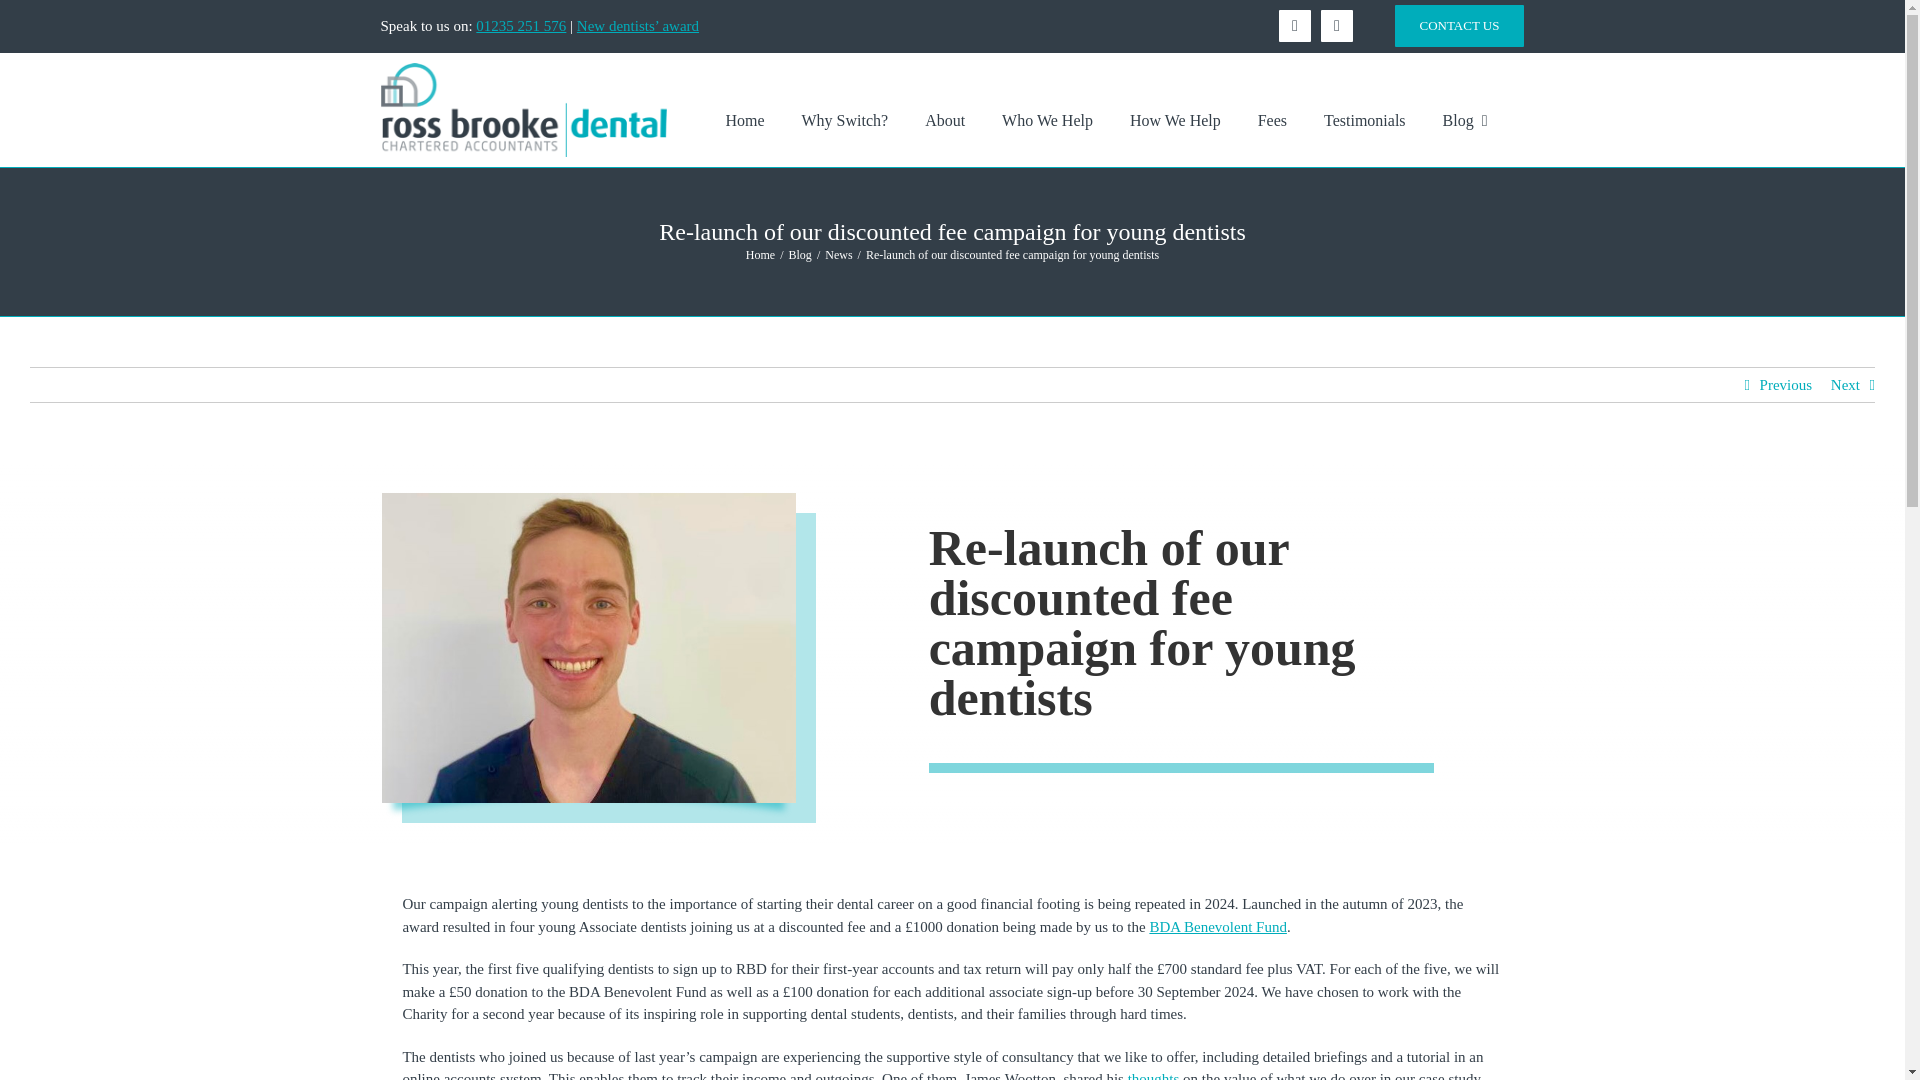 Image resolution: width=1920 pixels, height=1080 pixels. I want to click on Why Switch?, so click(845, 120).